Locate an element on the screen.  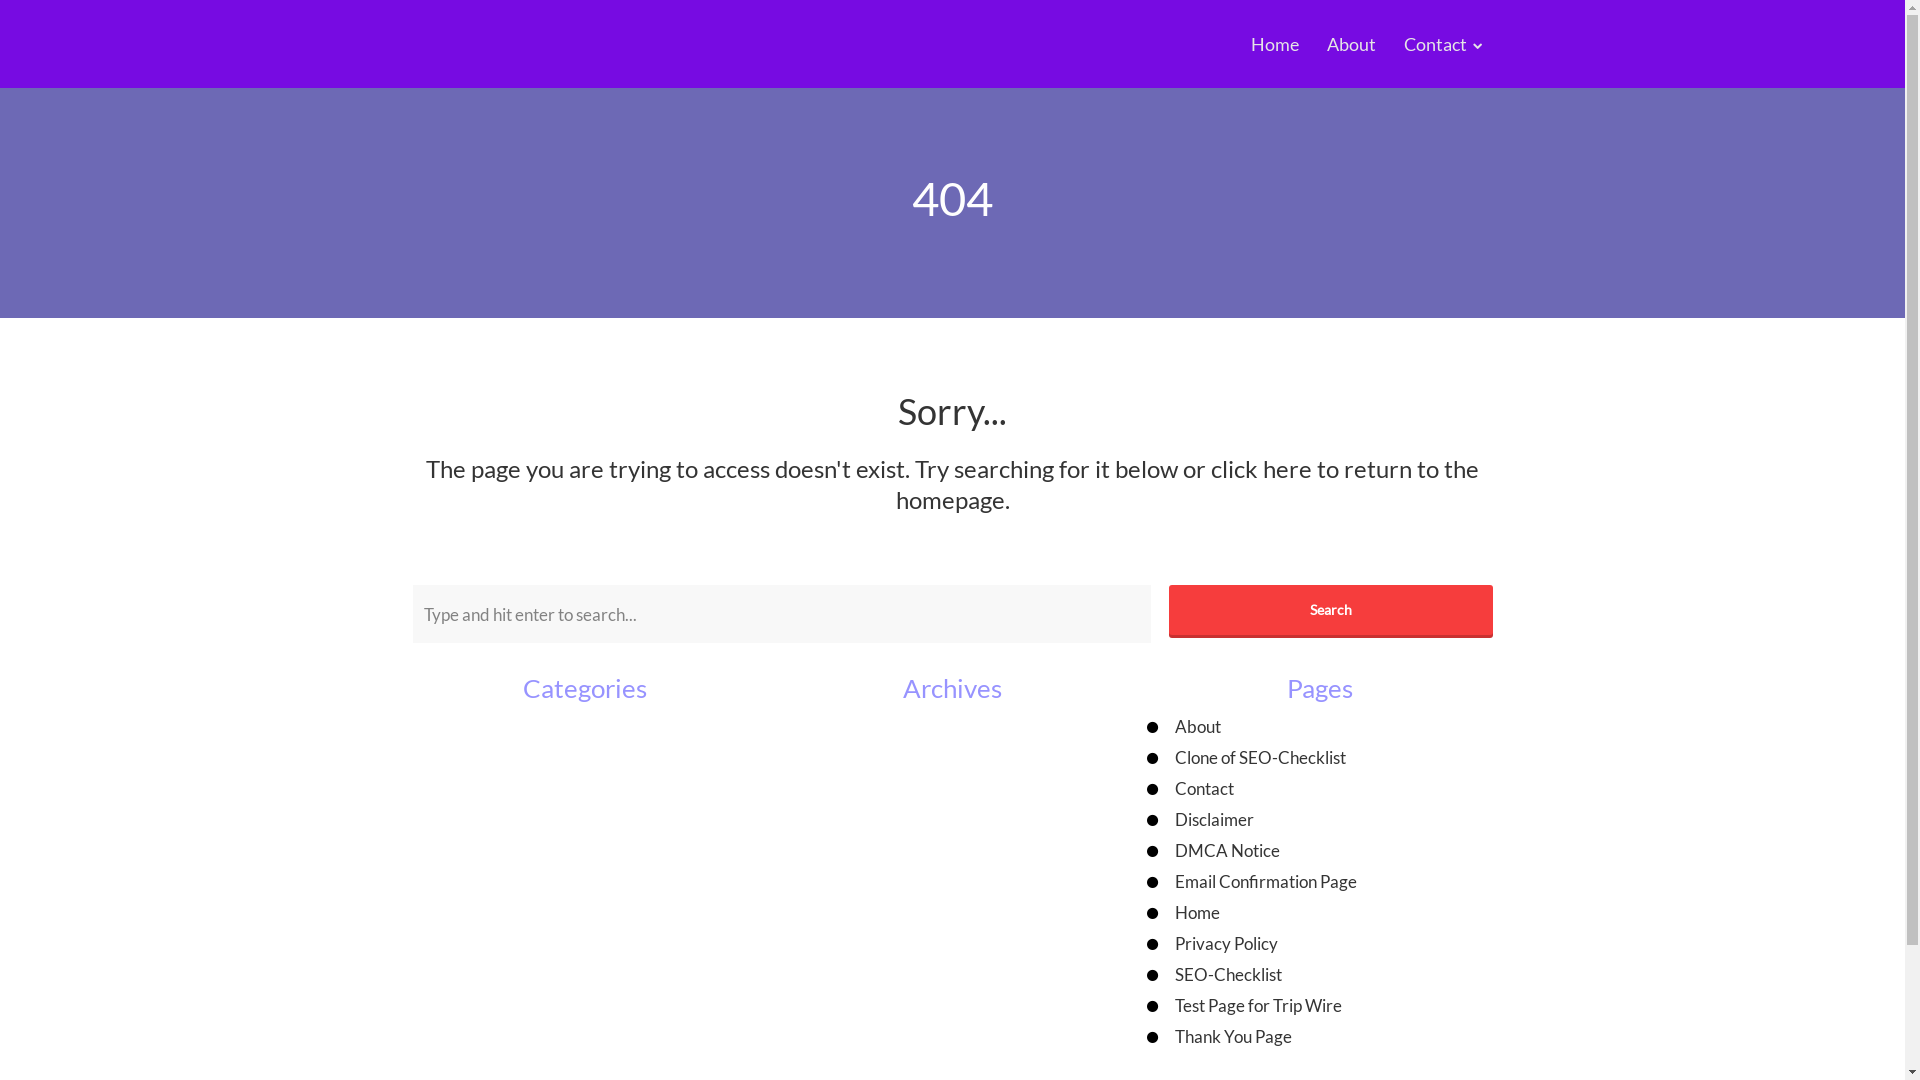
Contact is located at coordinates (1436, 44).